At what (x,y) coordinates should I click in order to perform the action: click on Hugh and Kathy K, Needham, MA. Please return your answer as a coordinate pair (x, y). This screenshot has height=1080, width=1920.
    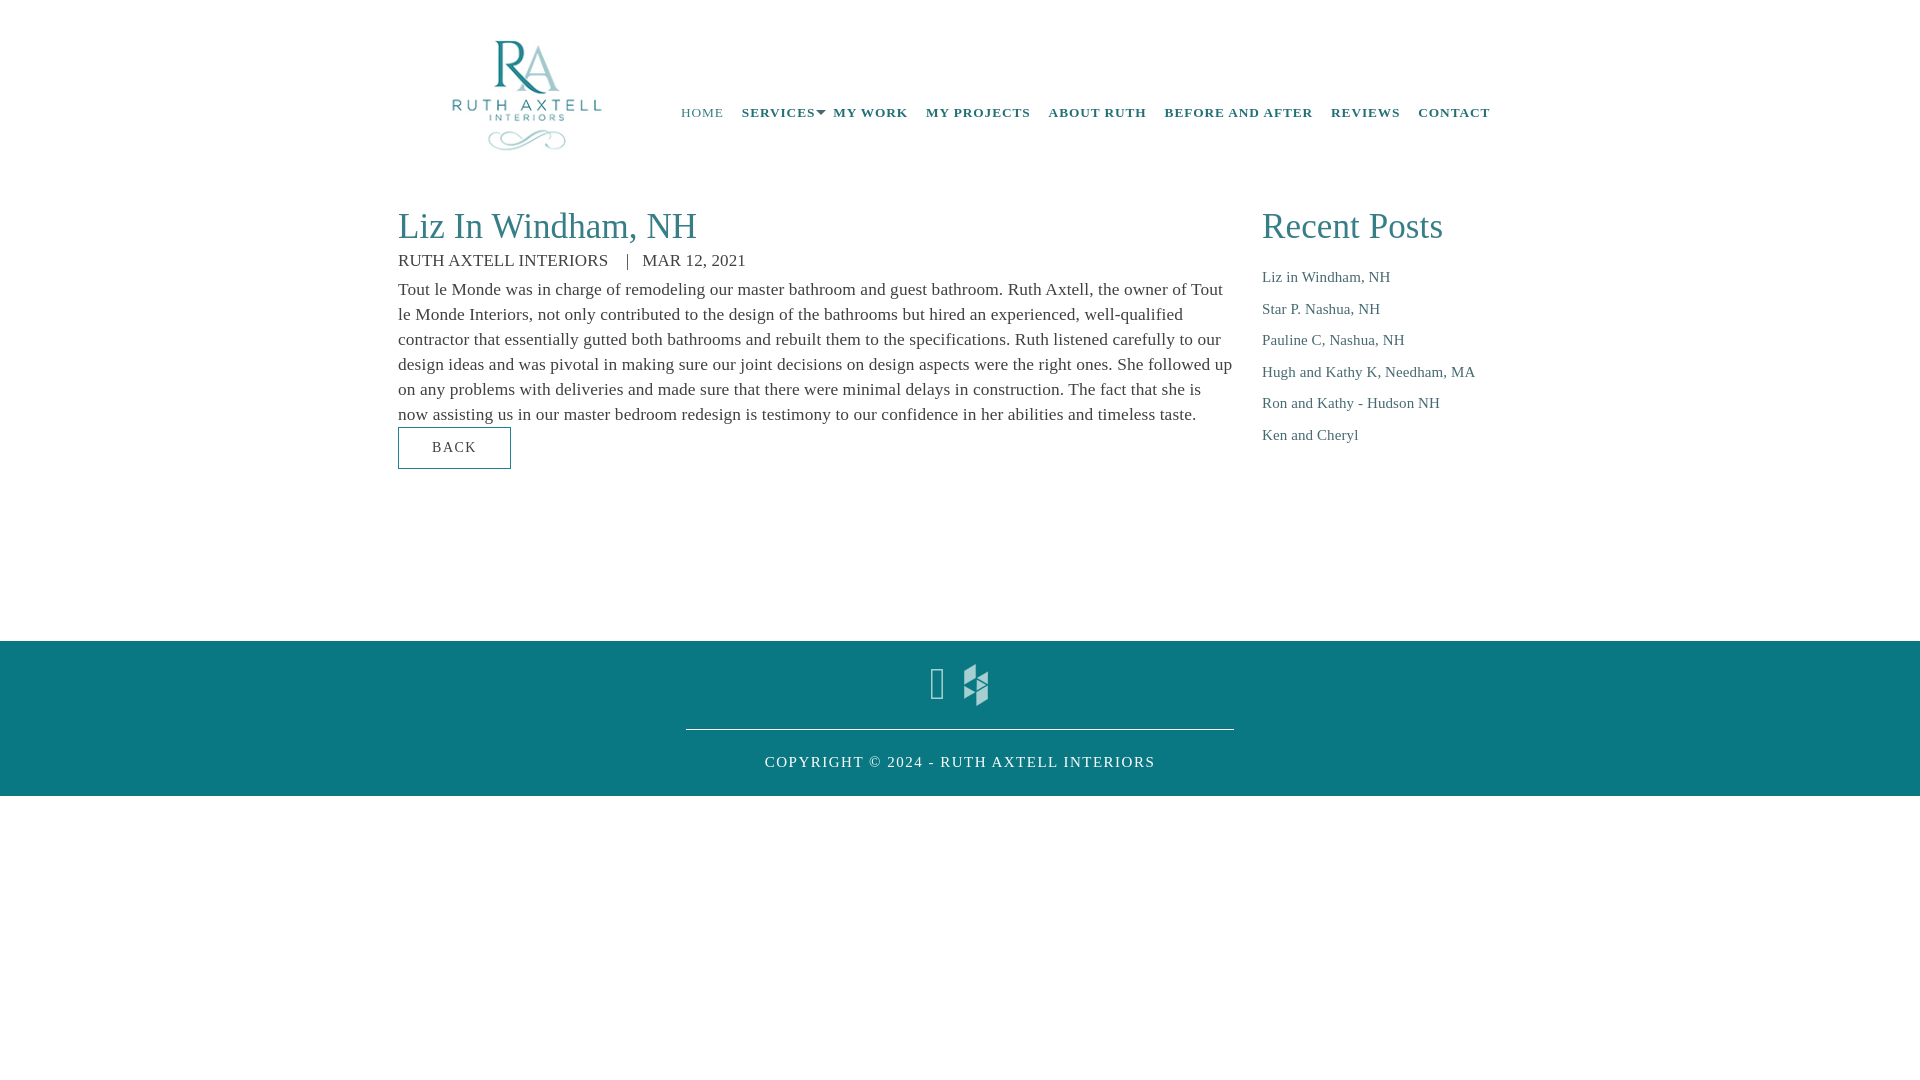
    Looking at the image, I should click on (1368, 372).